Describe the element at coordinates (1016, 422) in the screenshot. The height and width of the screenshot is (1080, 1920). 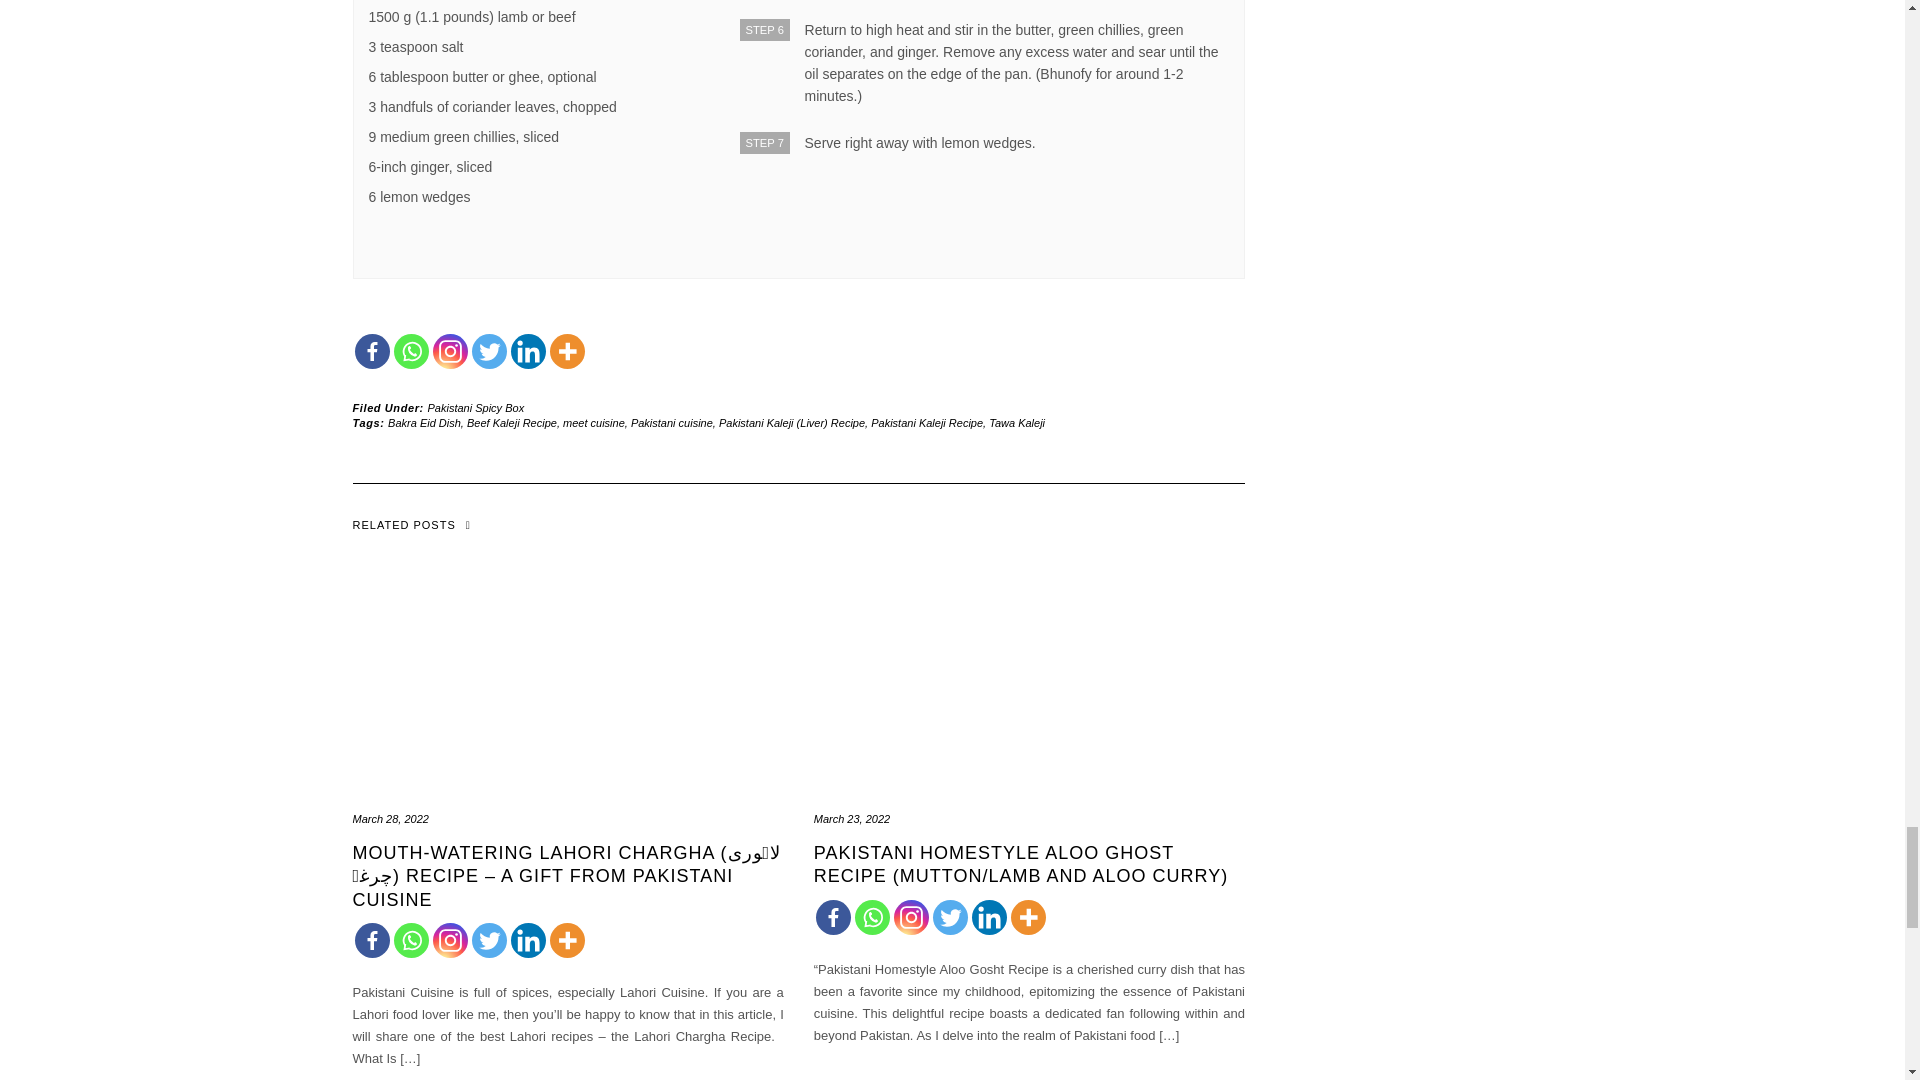
I see `Tawa Kaleji` at that location.